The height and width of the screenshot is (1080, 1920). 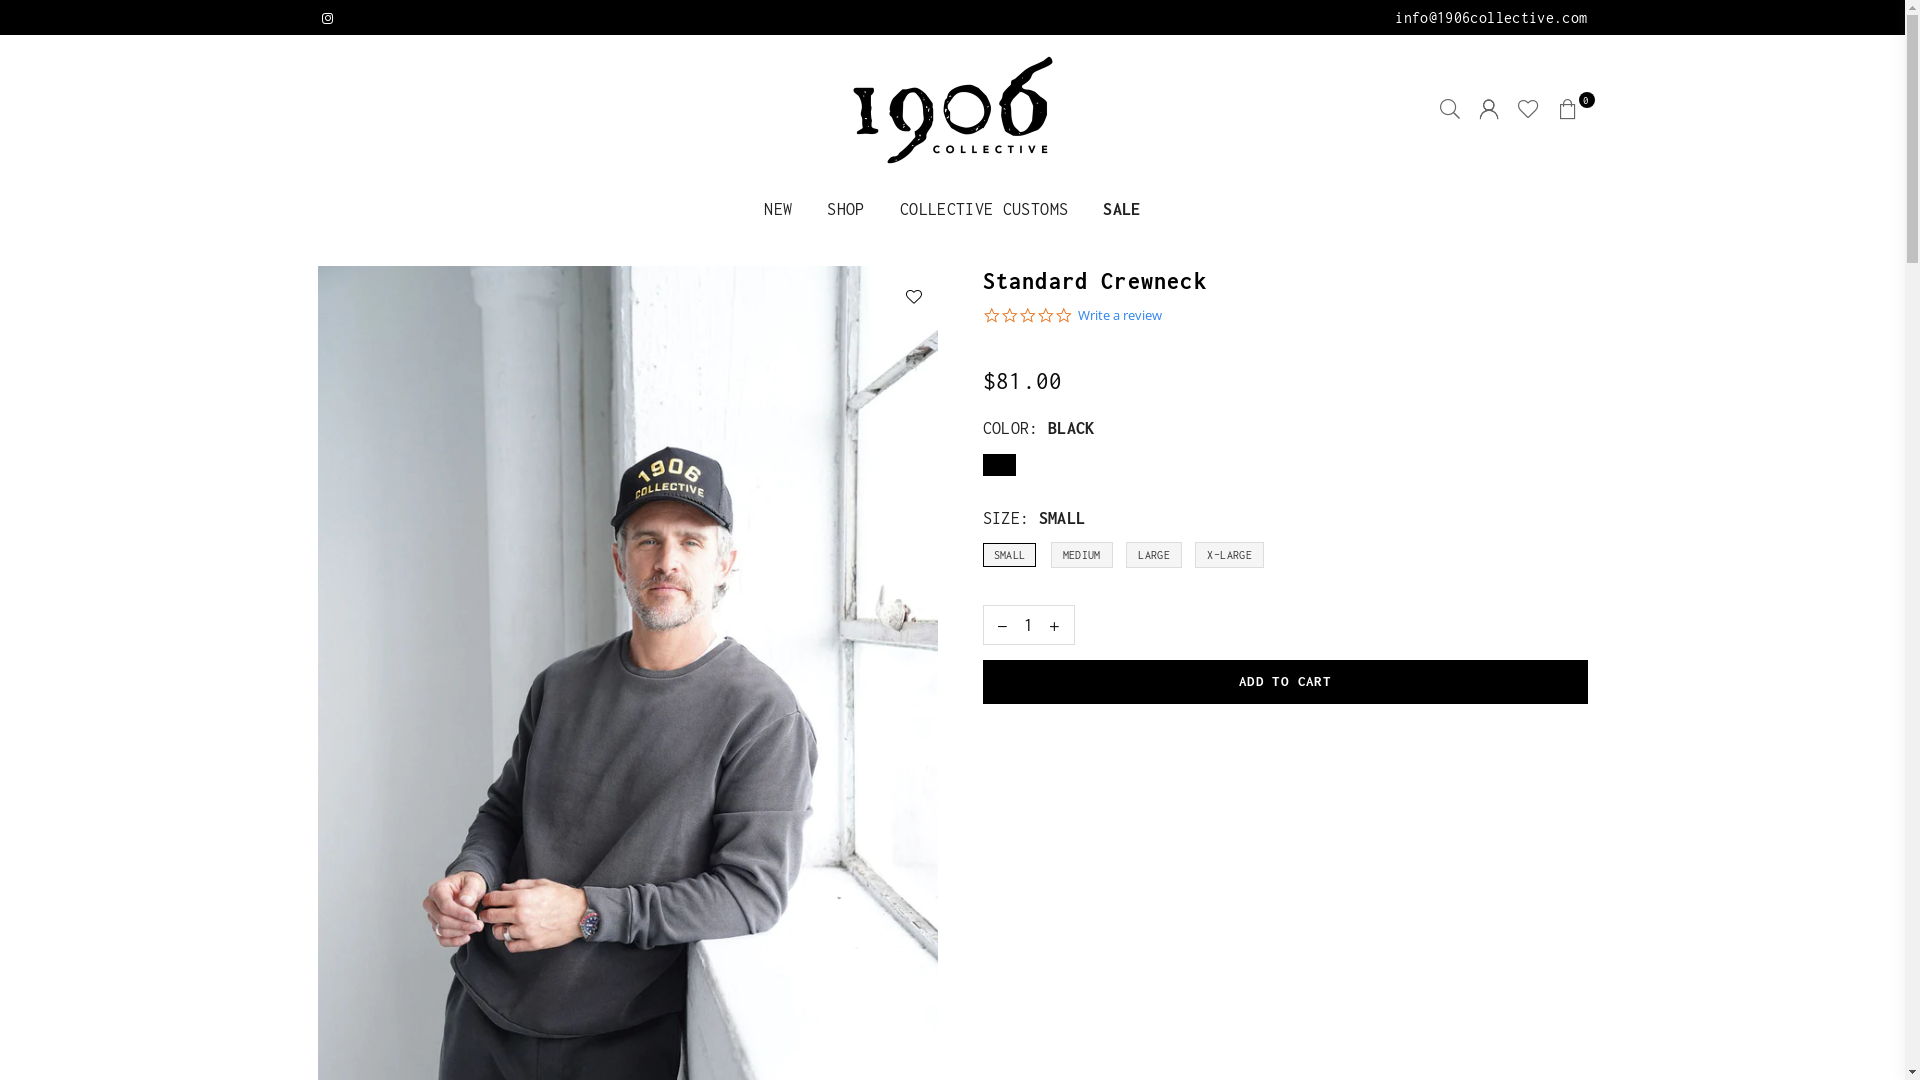 I want to click on 0, so click(x=1569, y=110).